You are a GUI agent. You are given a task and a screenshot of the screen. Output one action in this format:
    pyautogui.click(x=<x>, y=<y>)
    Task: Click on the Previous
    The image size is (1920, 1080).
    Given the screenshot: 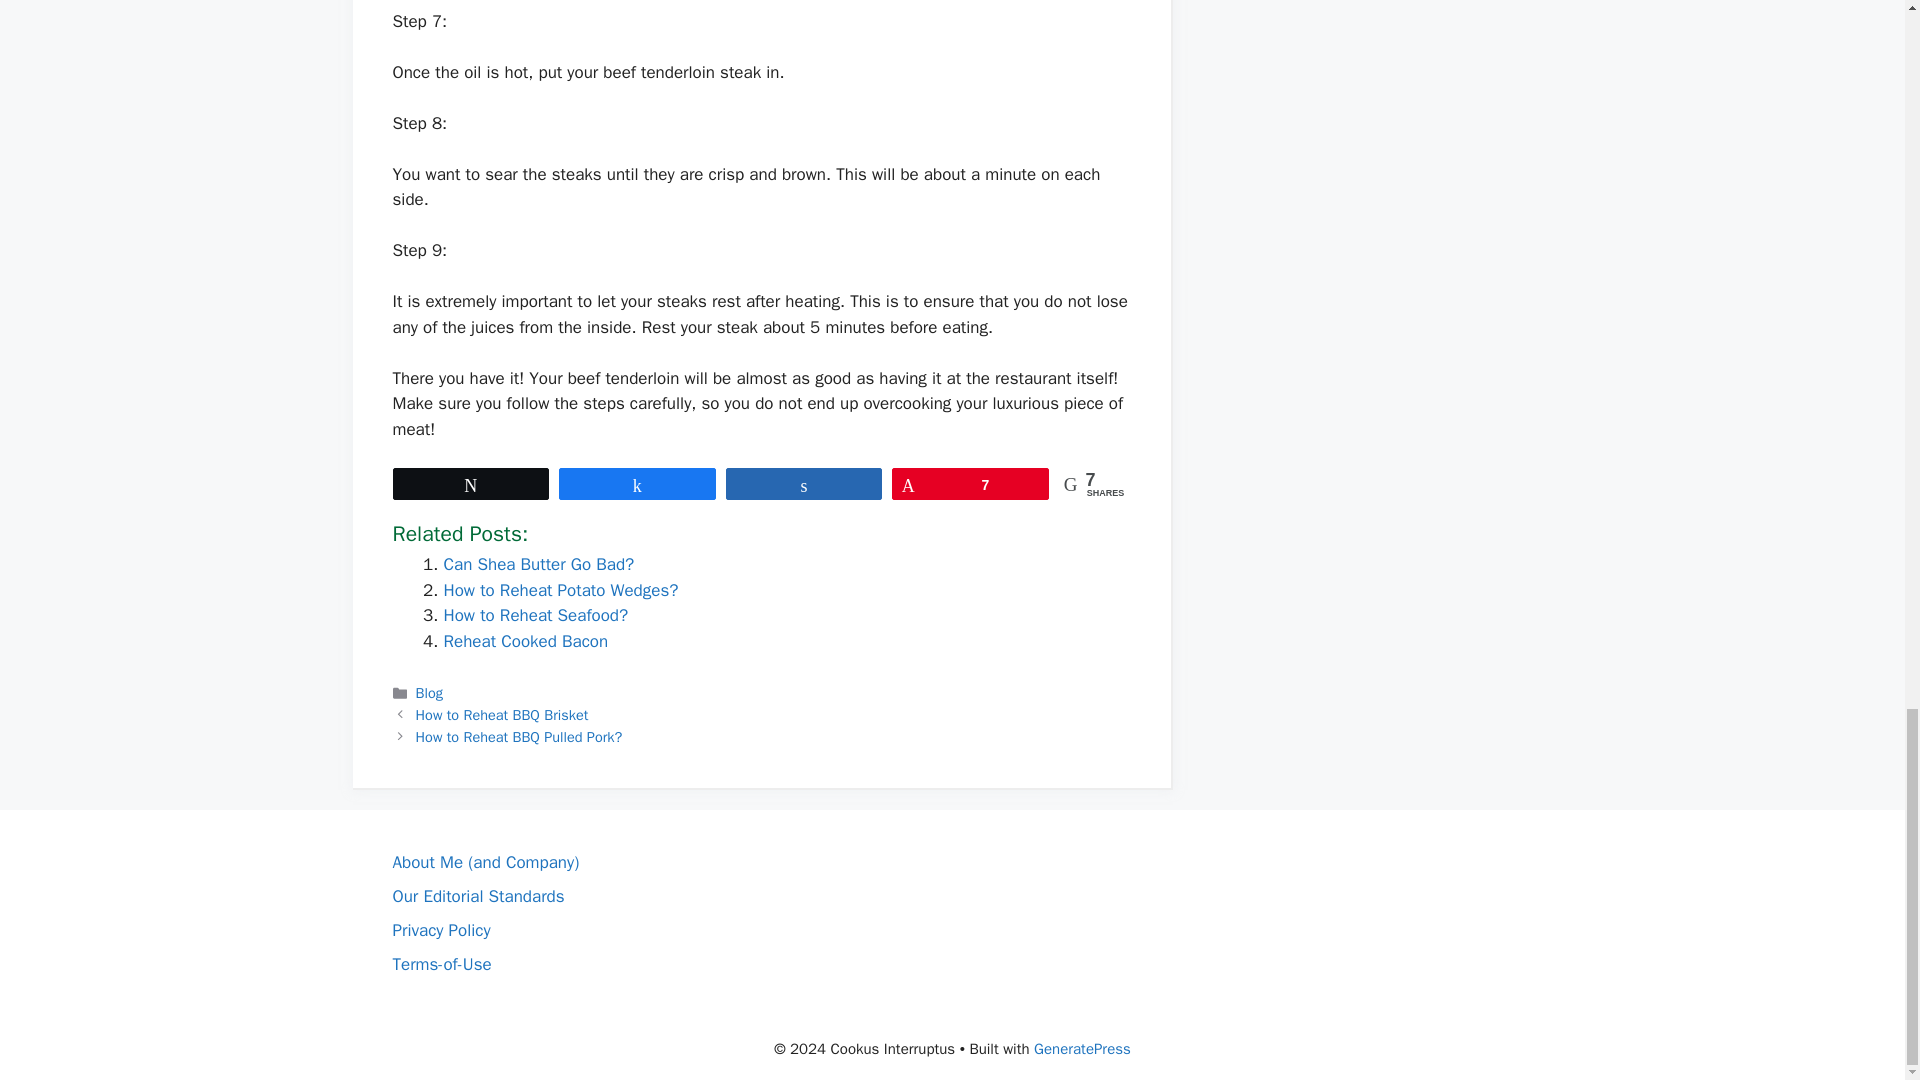 What is the action you would take?
    pyautogui.click(x=502, y=714)
    